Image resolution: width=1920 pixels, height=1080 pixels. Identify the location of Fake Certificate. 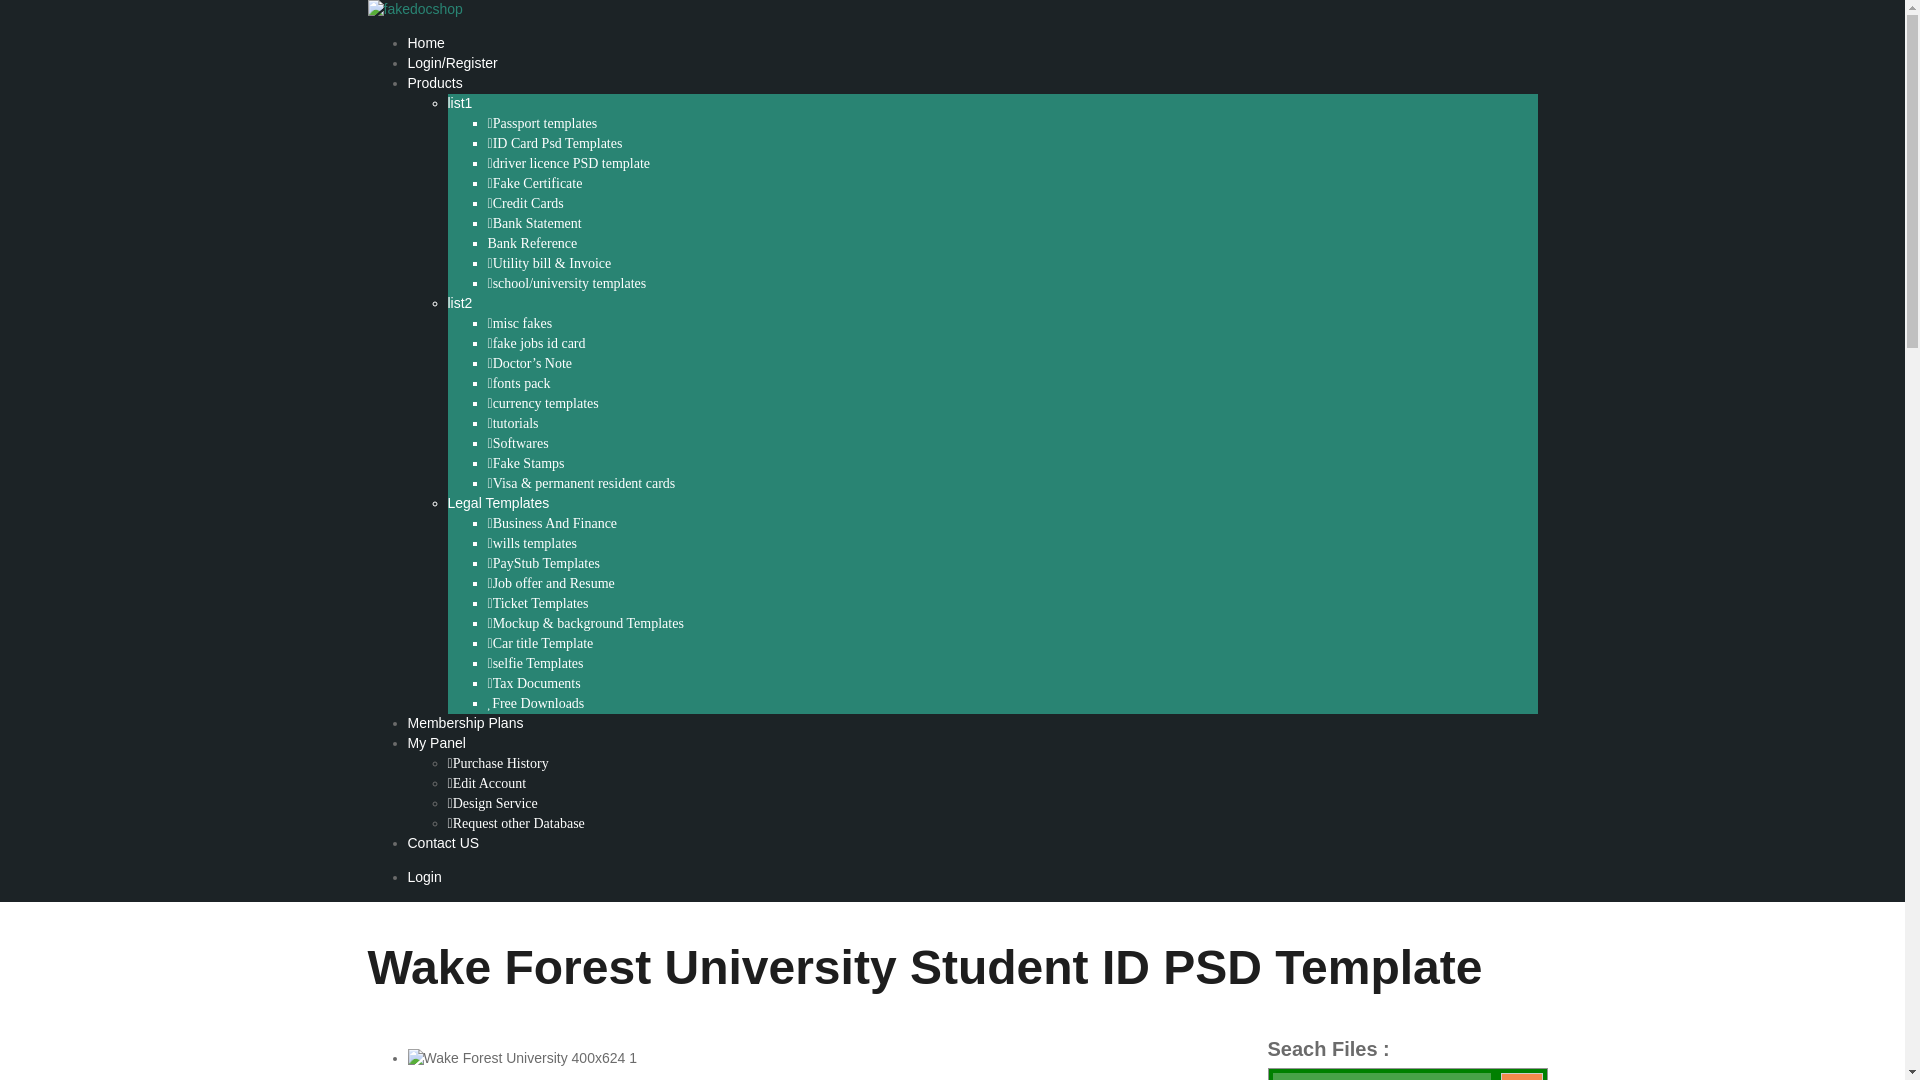
(535, 184).